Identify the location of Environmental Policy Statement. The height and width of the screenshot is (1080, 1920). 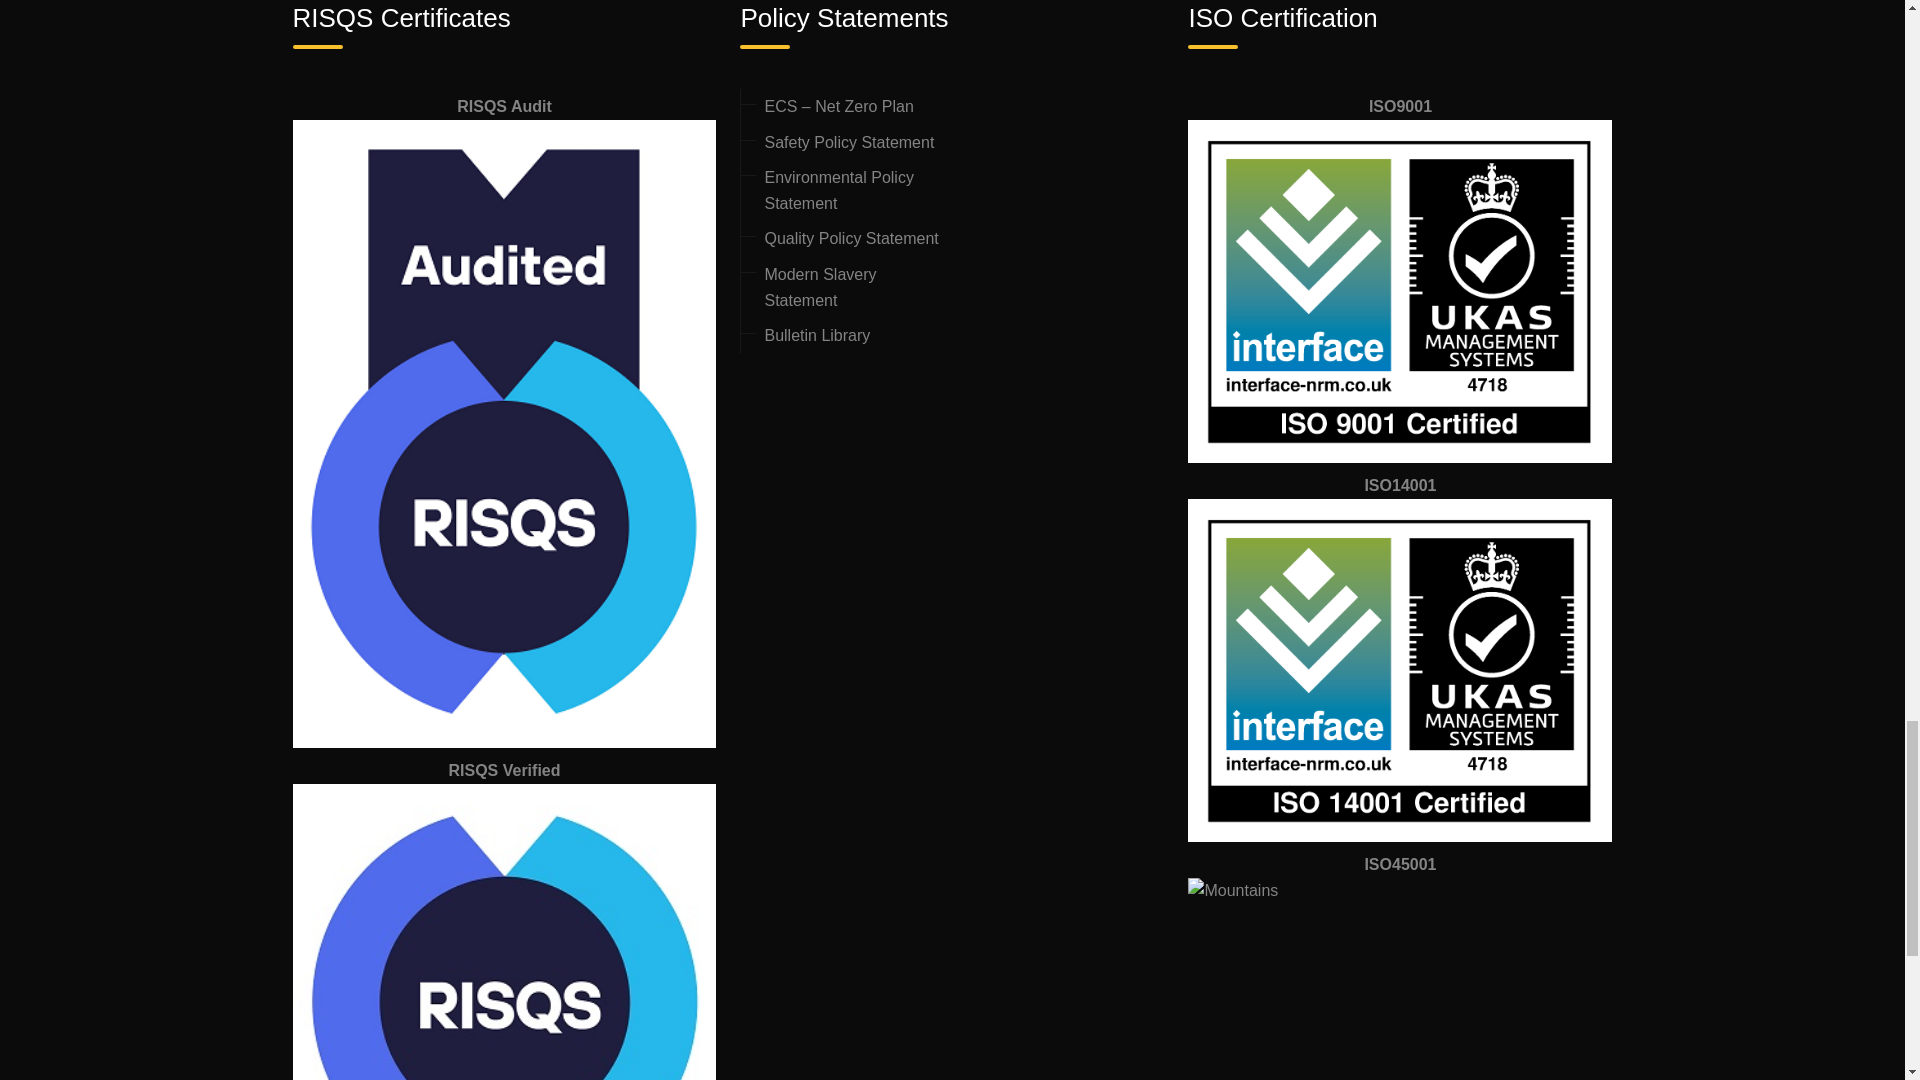
(838, 190).